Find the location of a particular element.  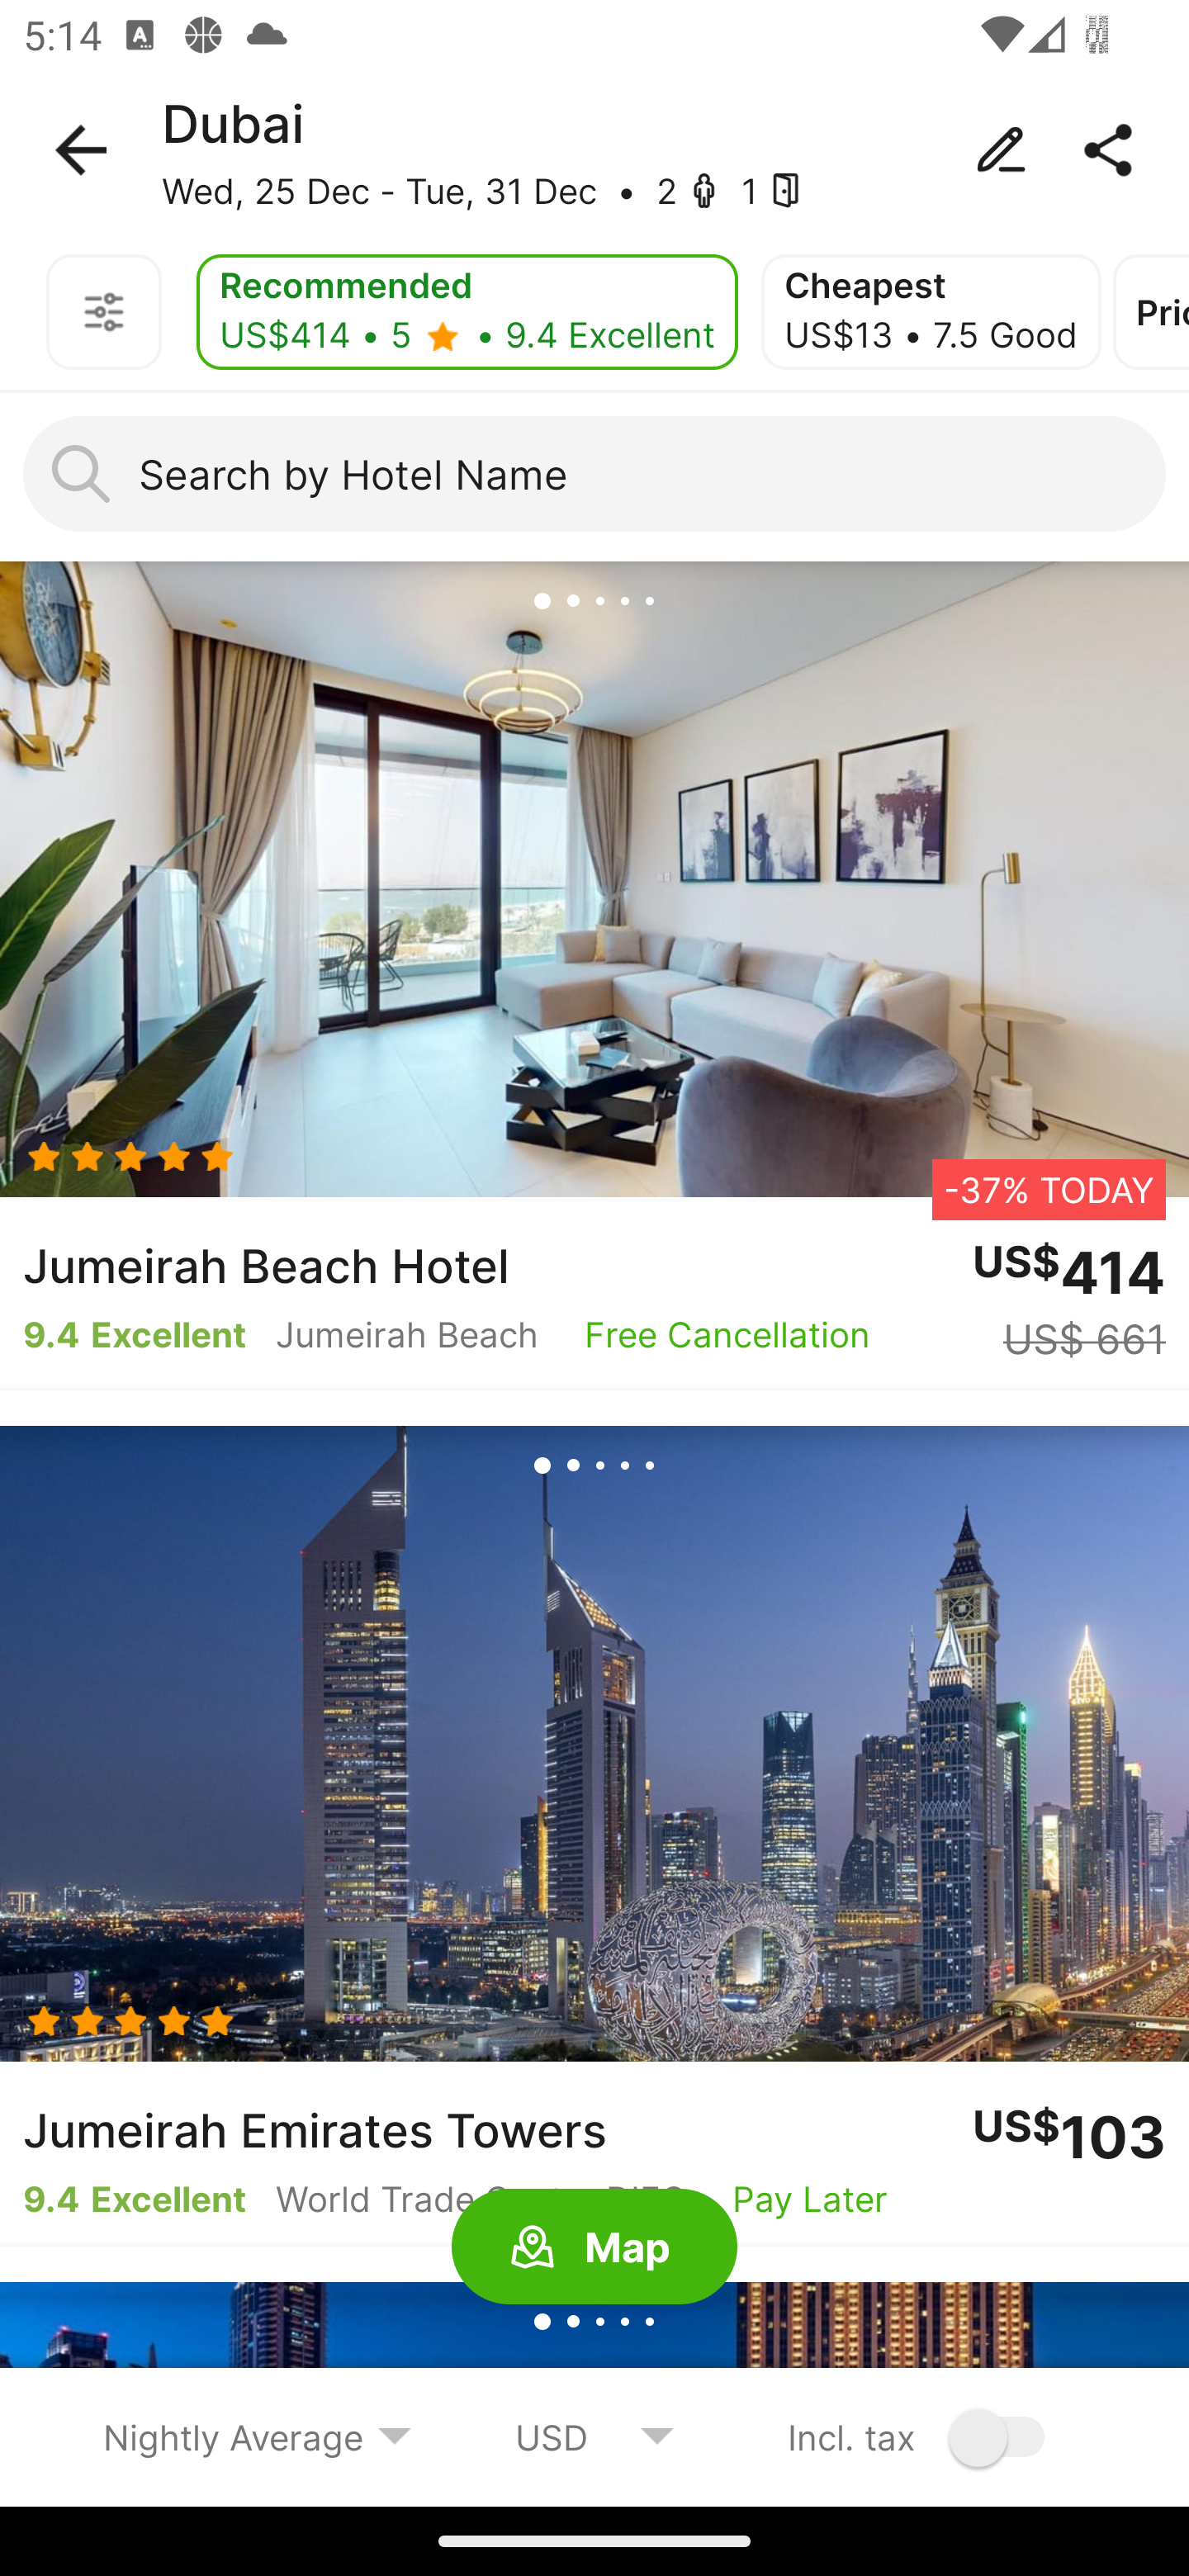

Map  is located at coordinates (594, 2247).